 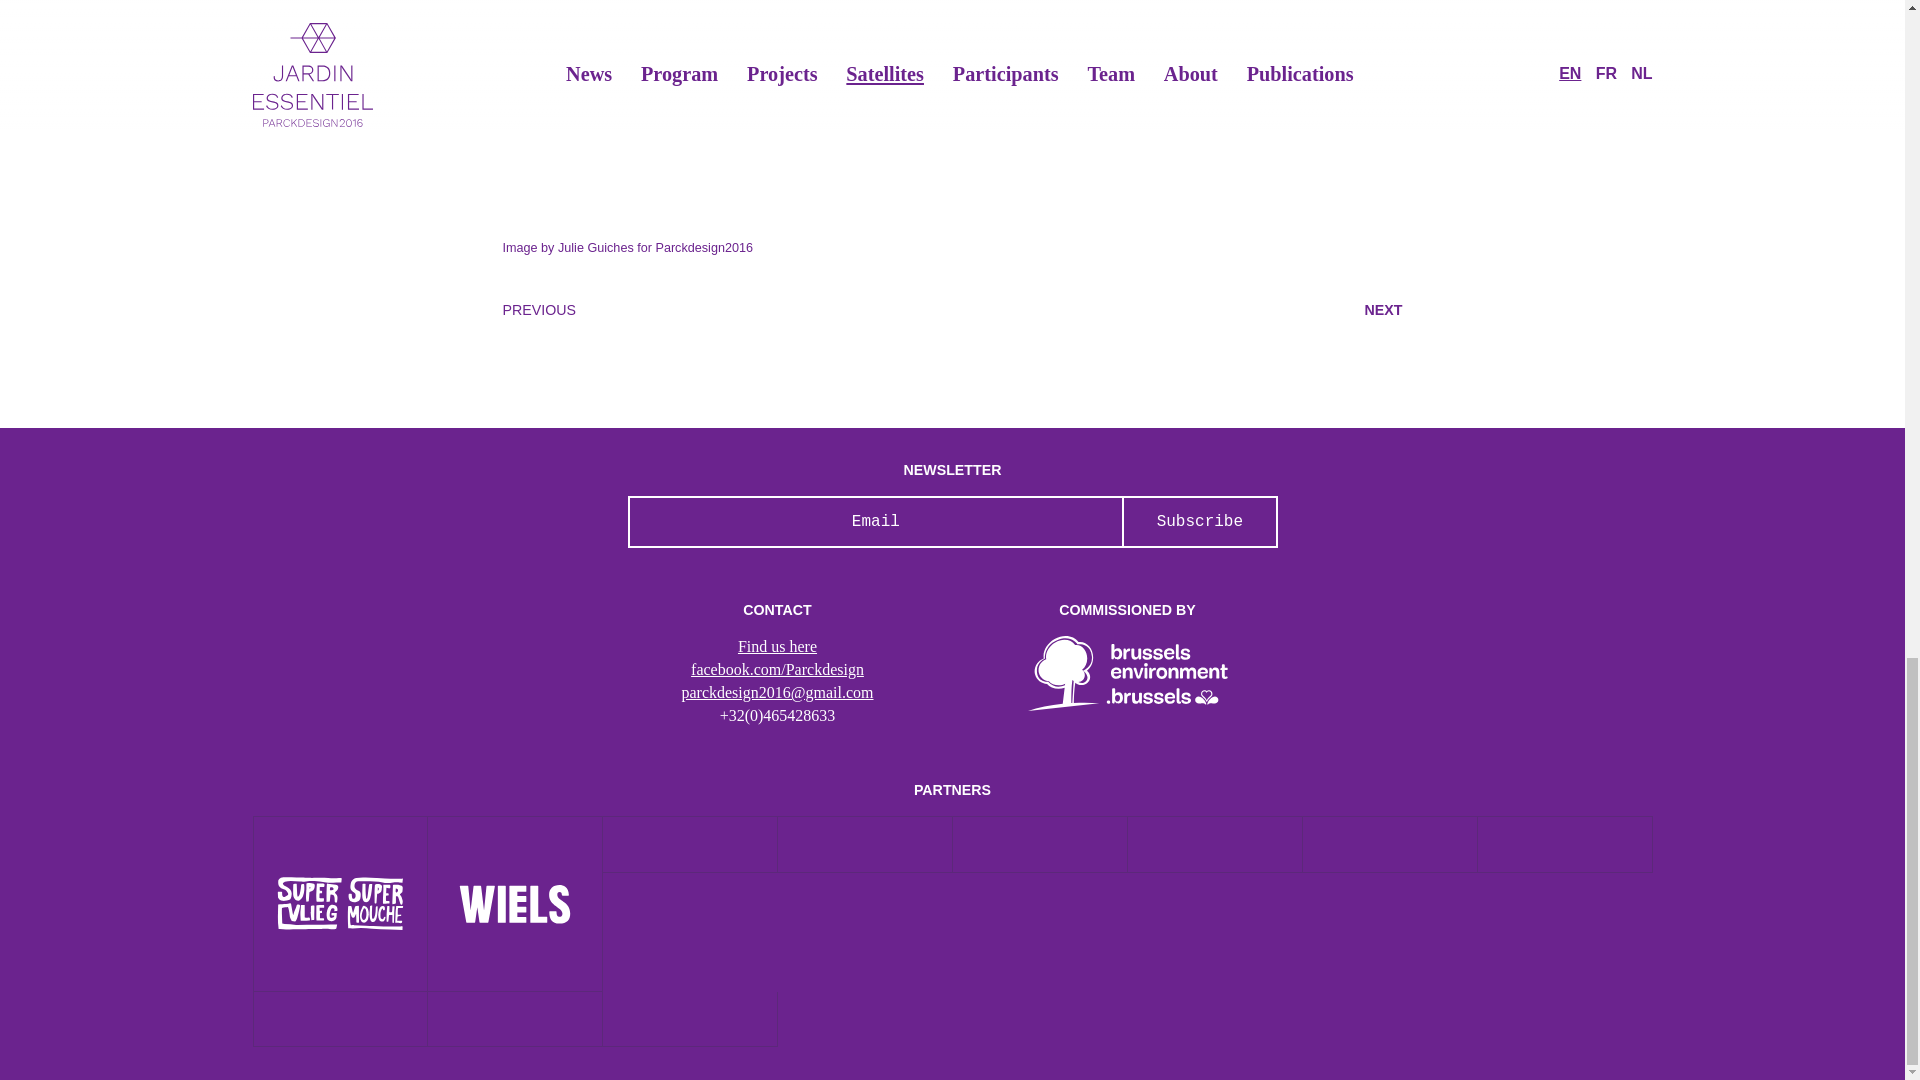 What do you see at coordinates (538, 310) in the screenshot?
I see `PREVIOUS` at bounding box center [538, 310].